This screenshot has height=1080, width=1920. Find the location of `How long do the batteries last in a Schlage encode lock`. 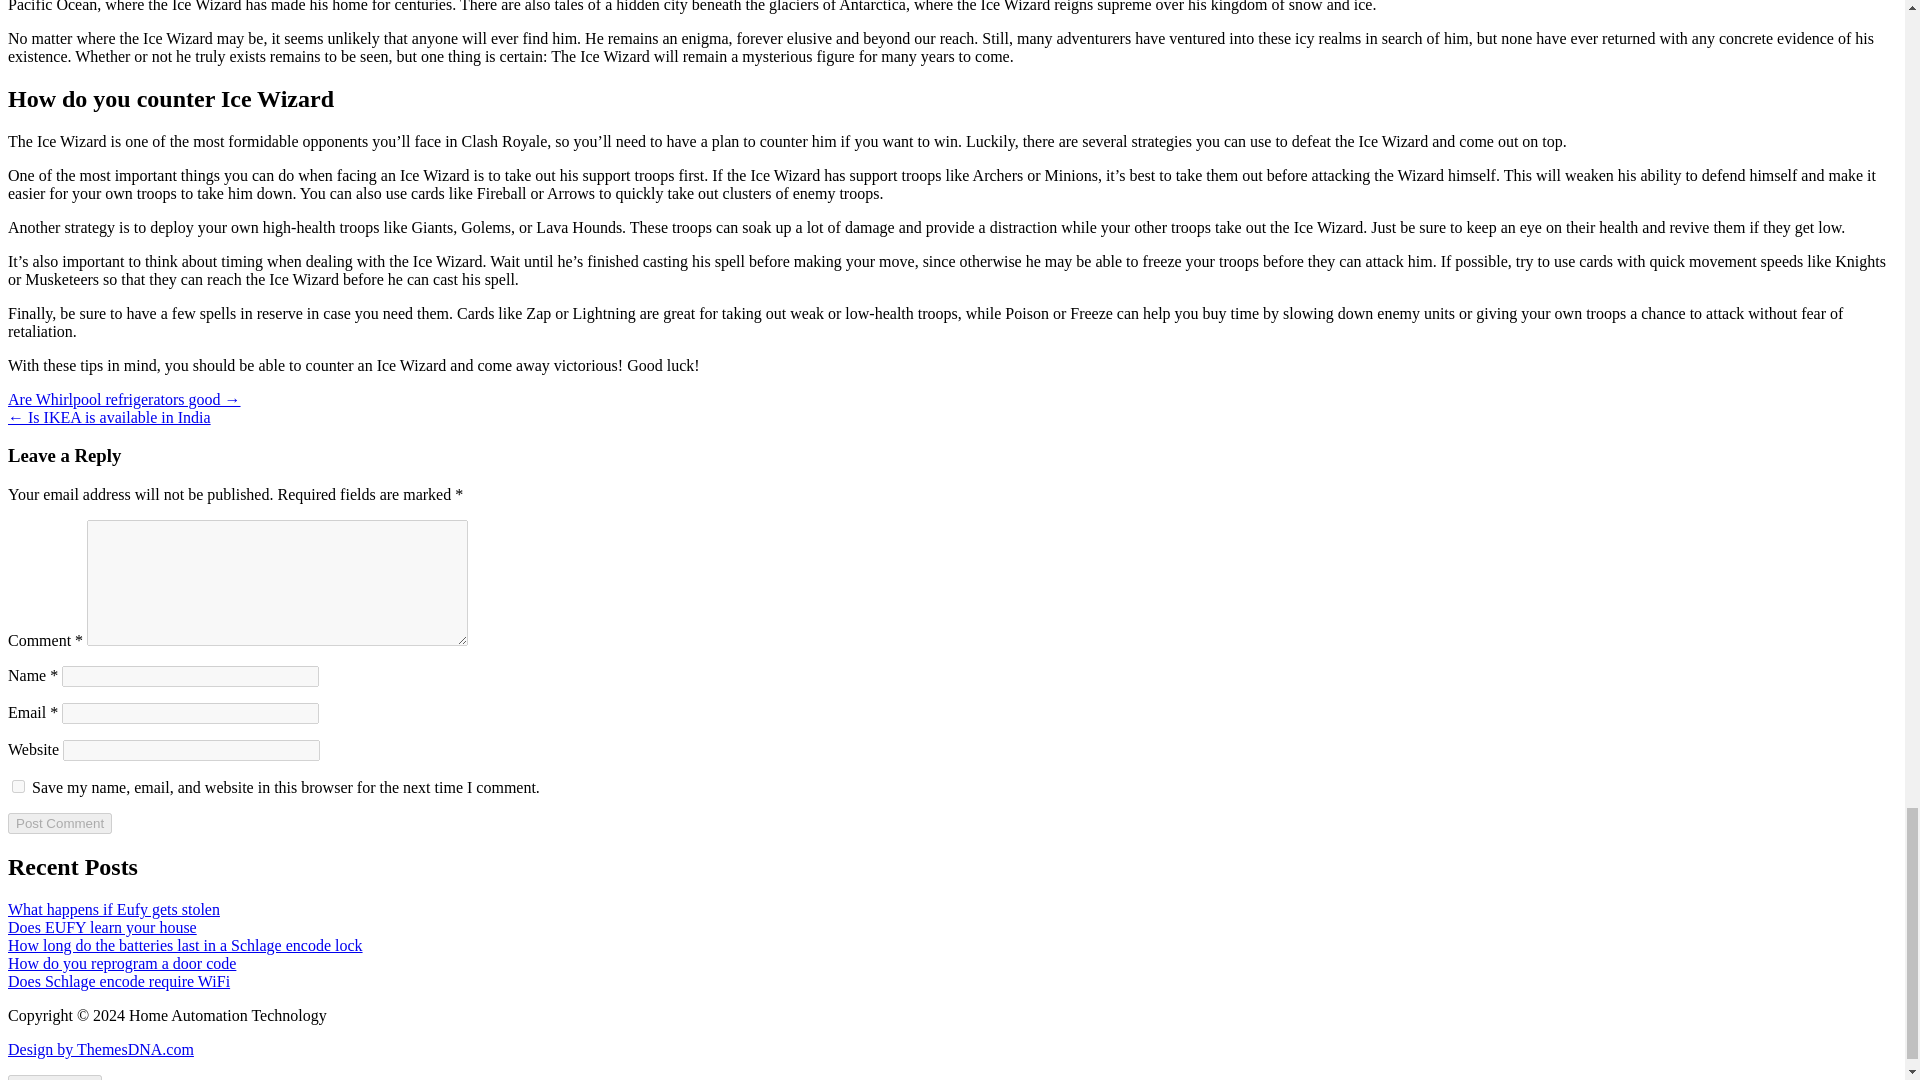

How long do the batteries last in a Schlage encode lock is located at coordinates (184, 945).